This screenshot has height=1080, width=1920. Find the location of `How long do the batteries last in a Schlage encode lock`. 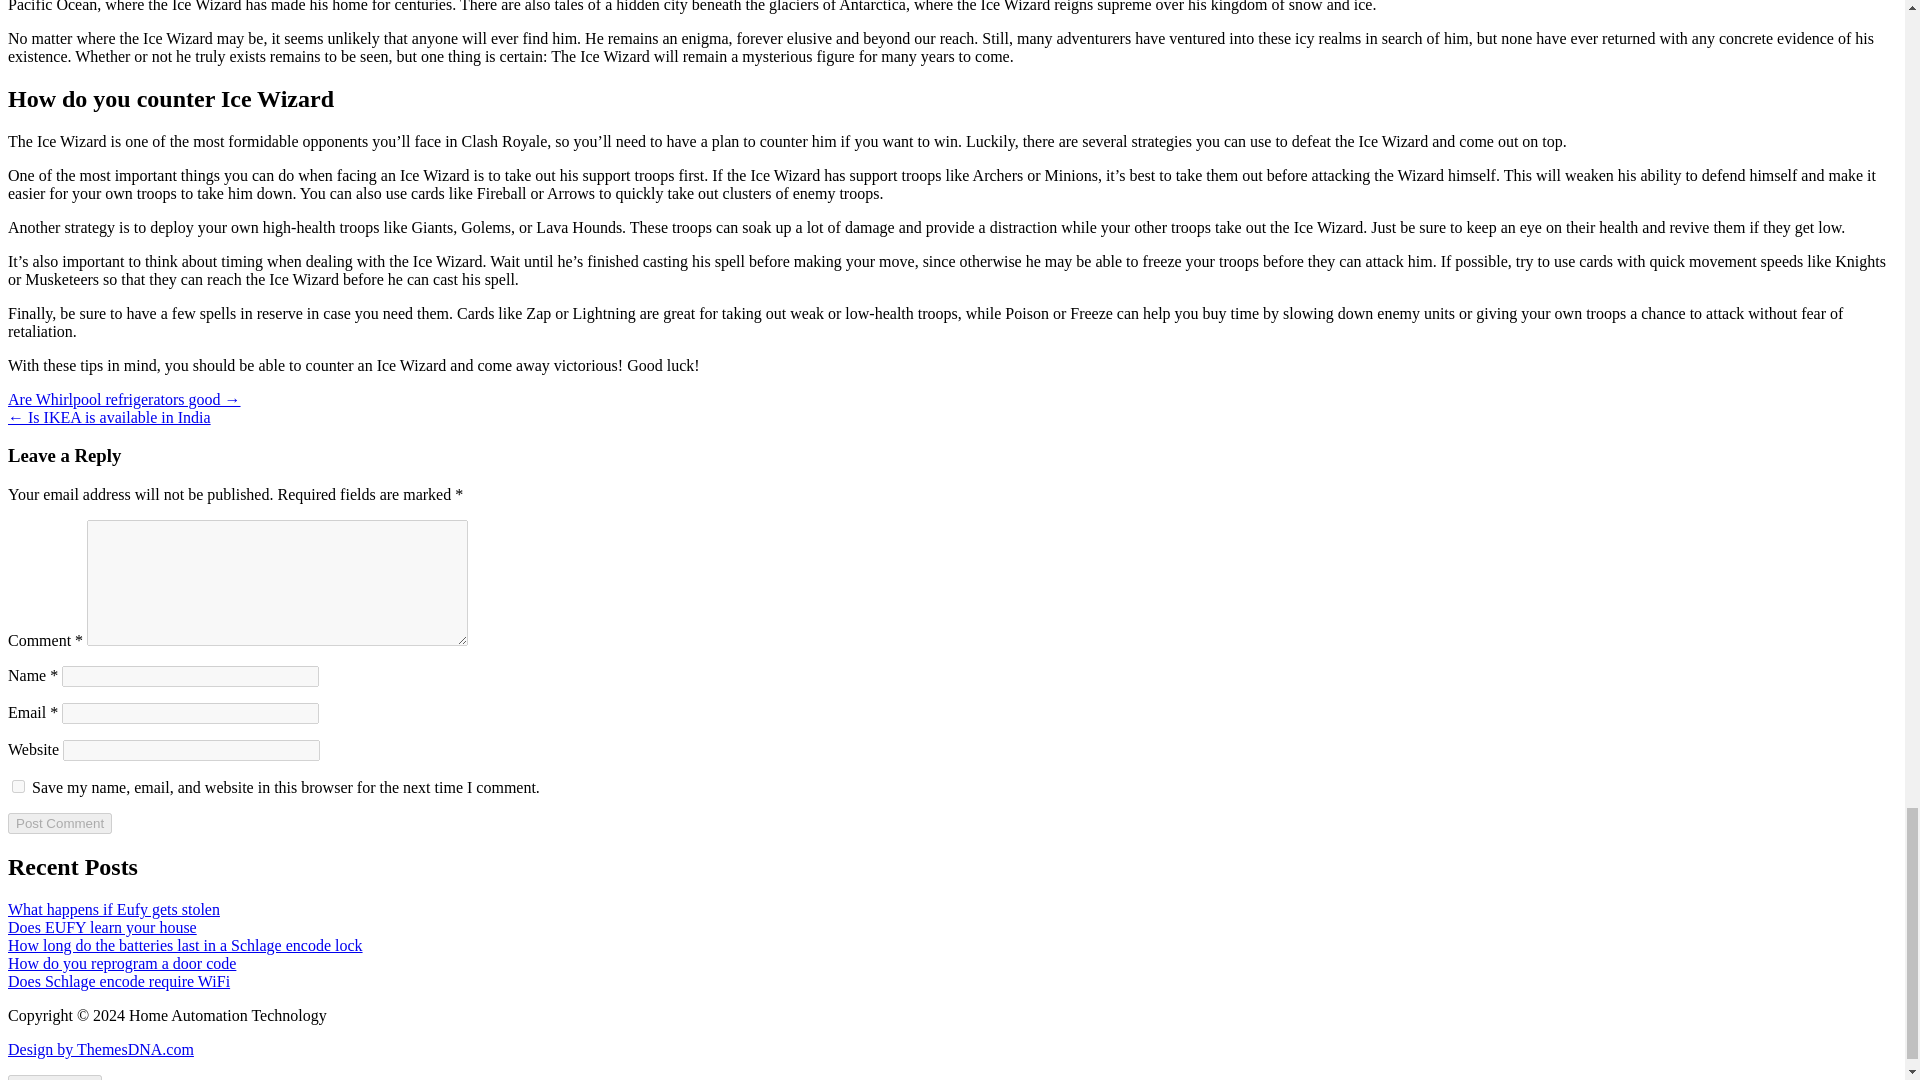

How long do the batteries last in a Schlage encode lock is located at coordinates (184, 945).